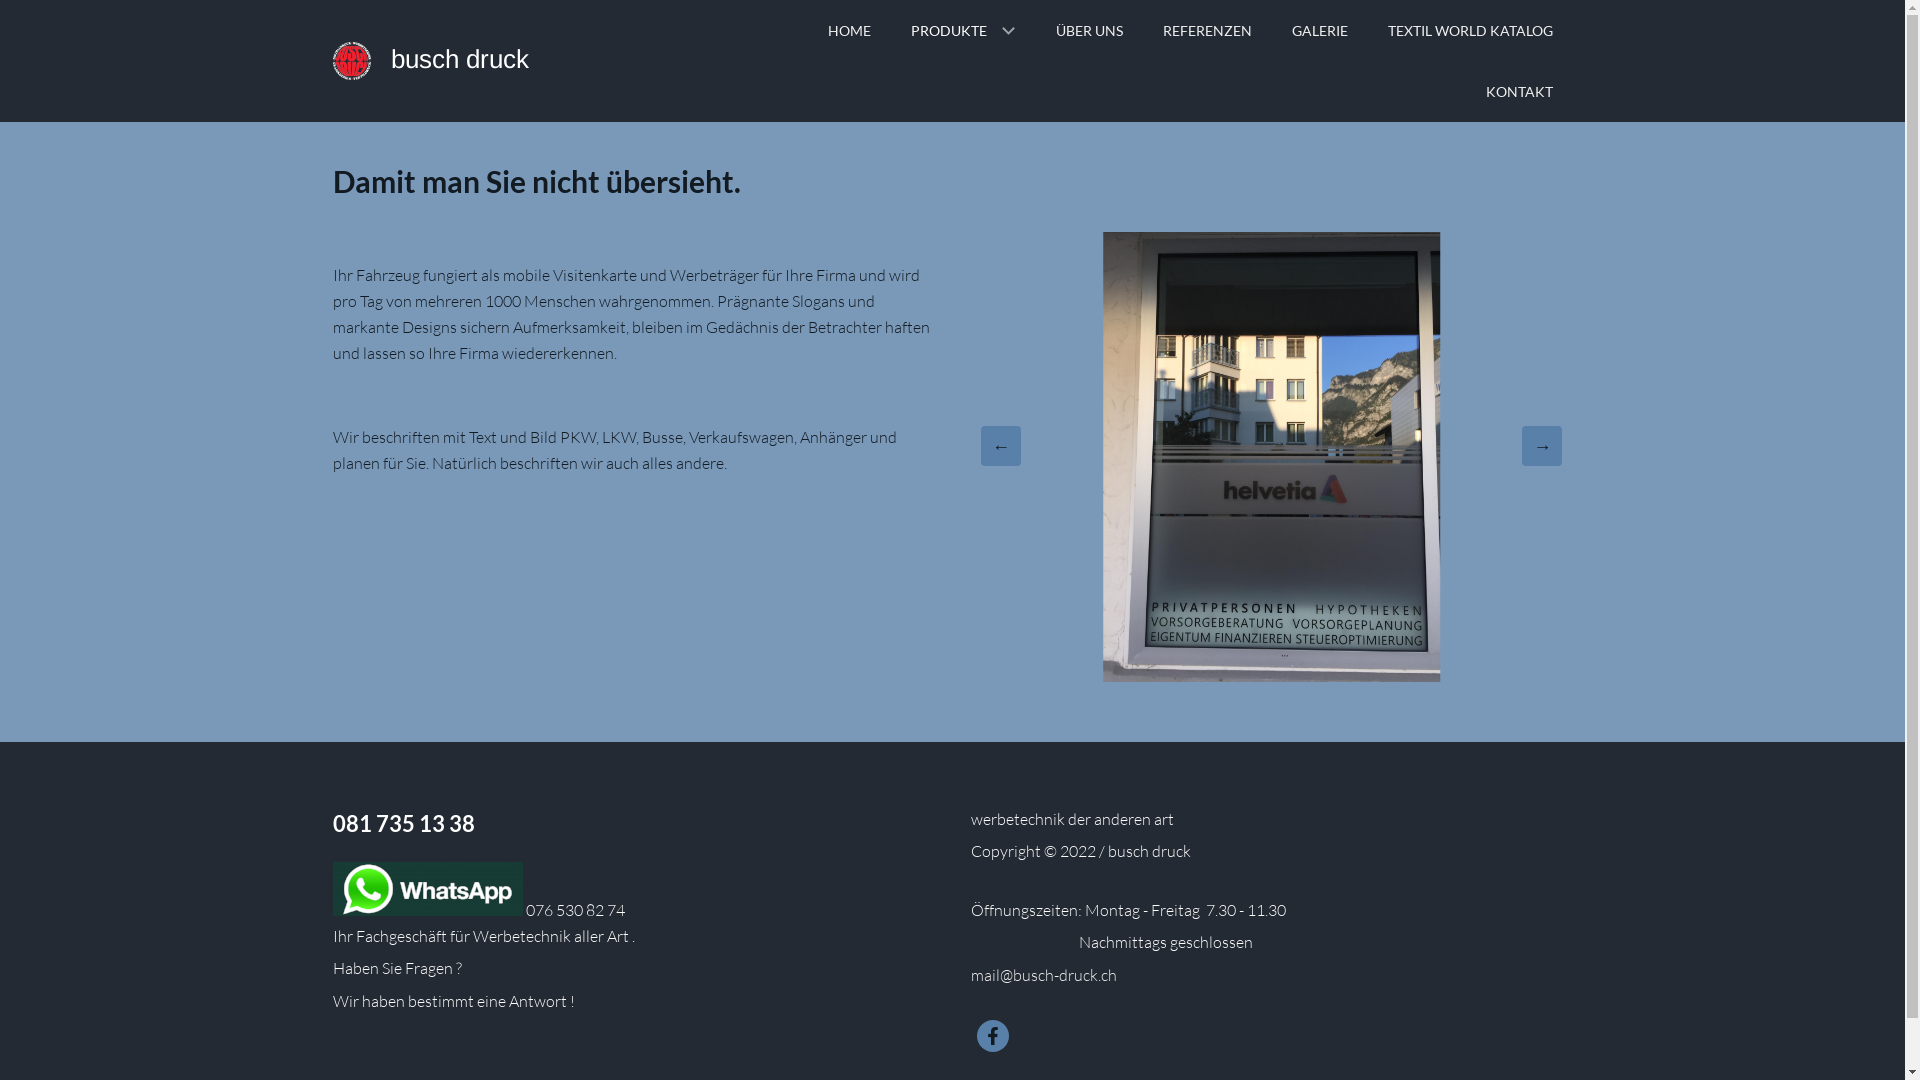 The width and height of the screenshot is (1920, 1080). What do you see at coordinates (1470, 30) in the screenshot?
I see `TEXTIL WORLD KATALOG` at bounding box center [1470, 30].